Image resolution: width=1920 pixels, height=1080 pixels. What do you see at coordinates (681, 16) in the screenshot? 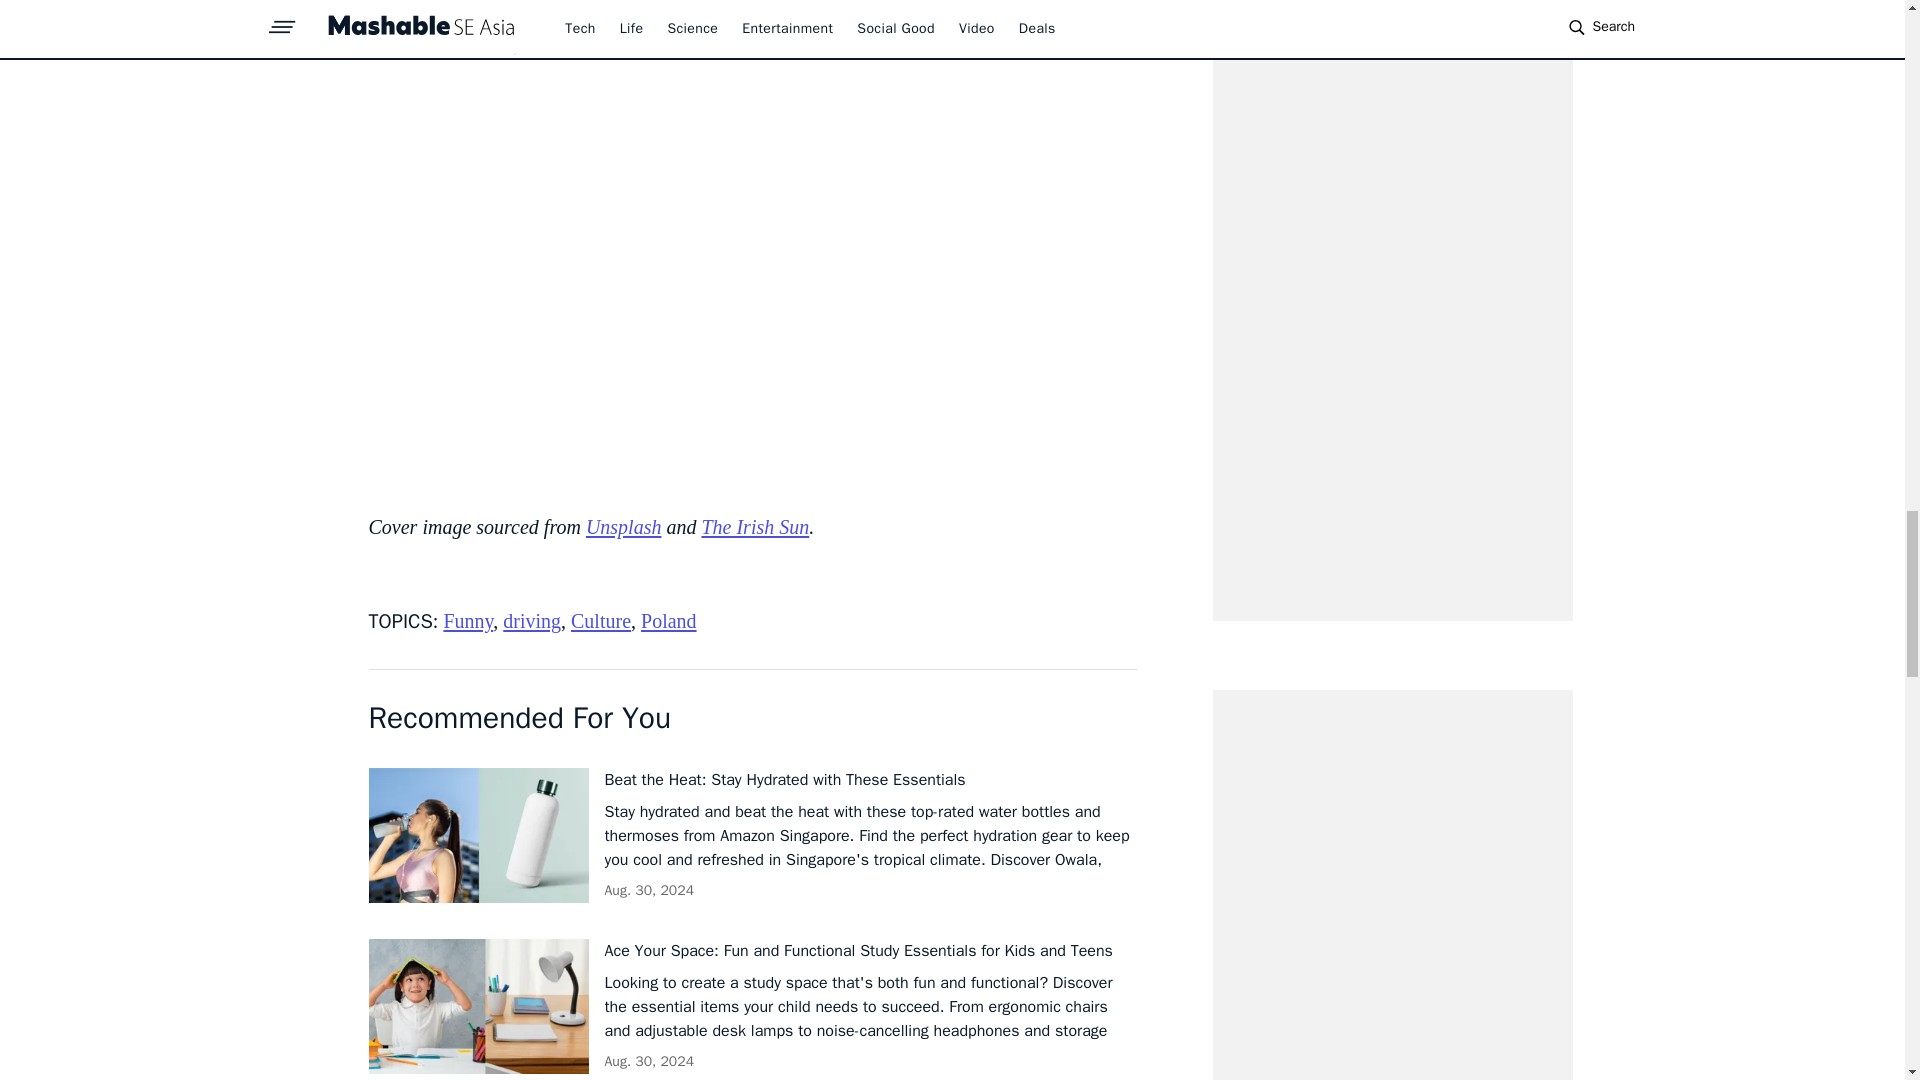
I see `Facebook` at bounding box center [681, 16].